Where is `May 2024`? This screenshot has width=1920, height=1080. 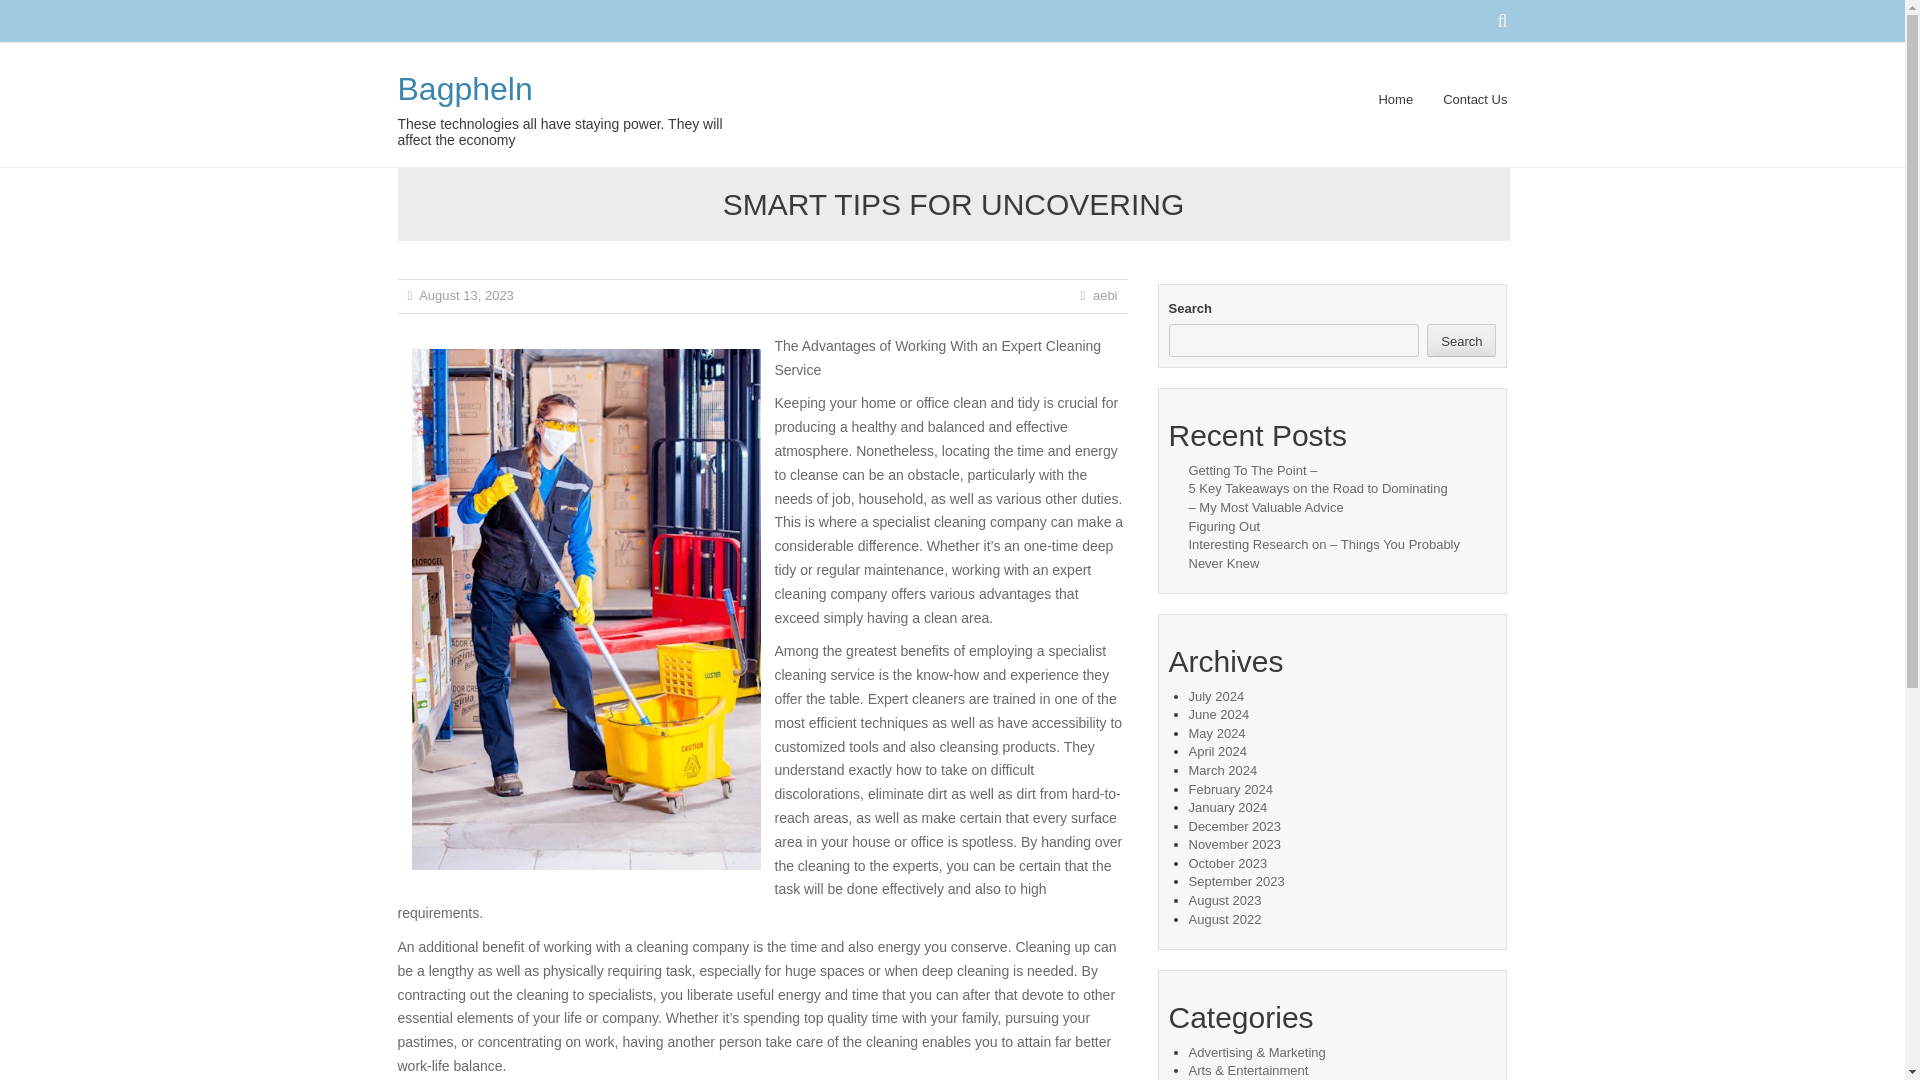
May 2024 is located at coordinates (1216, 732).